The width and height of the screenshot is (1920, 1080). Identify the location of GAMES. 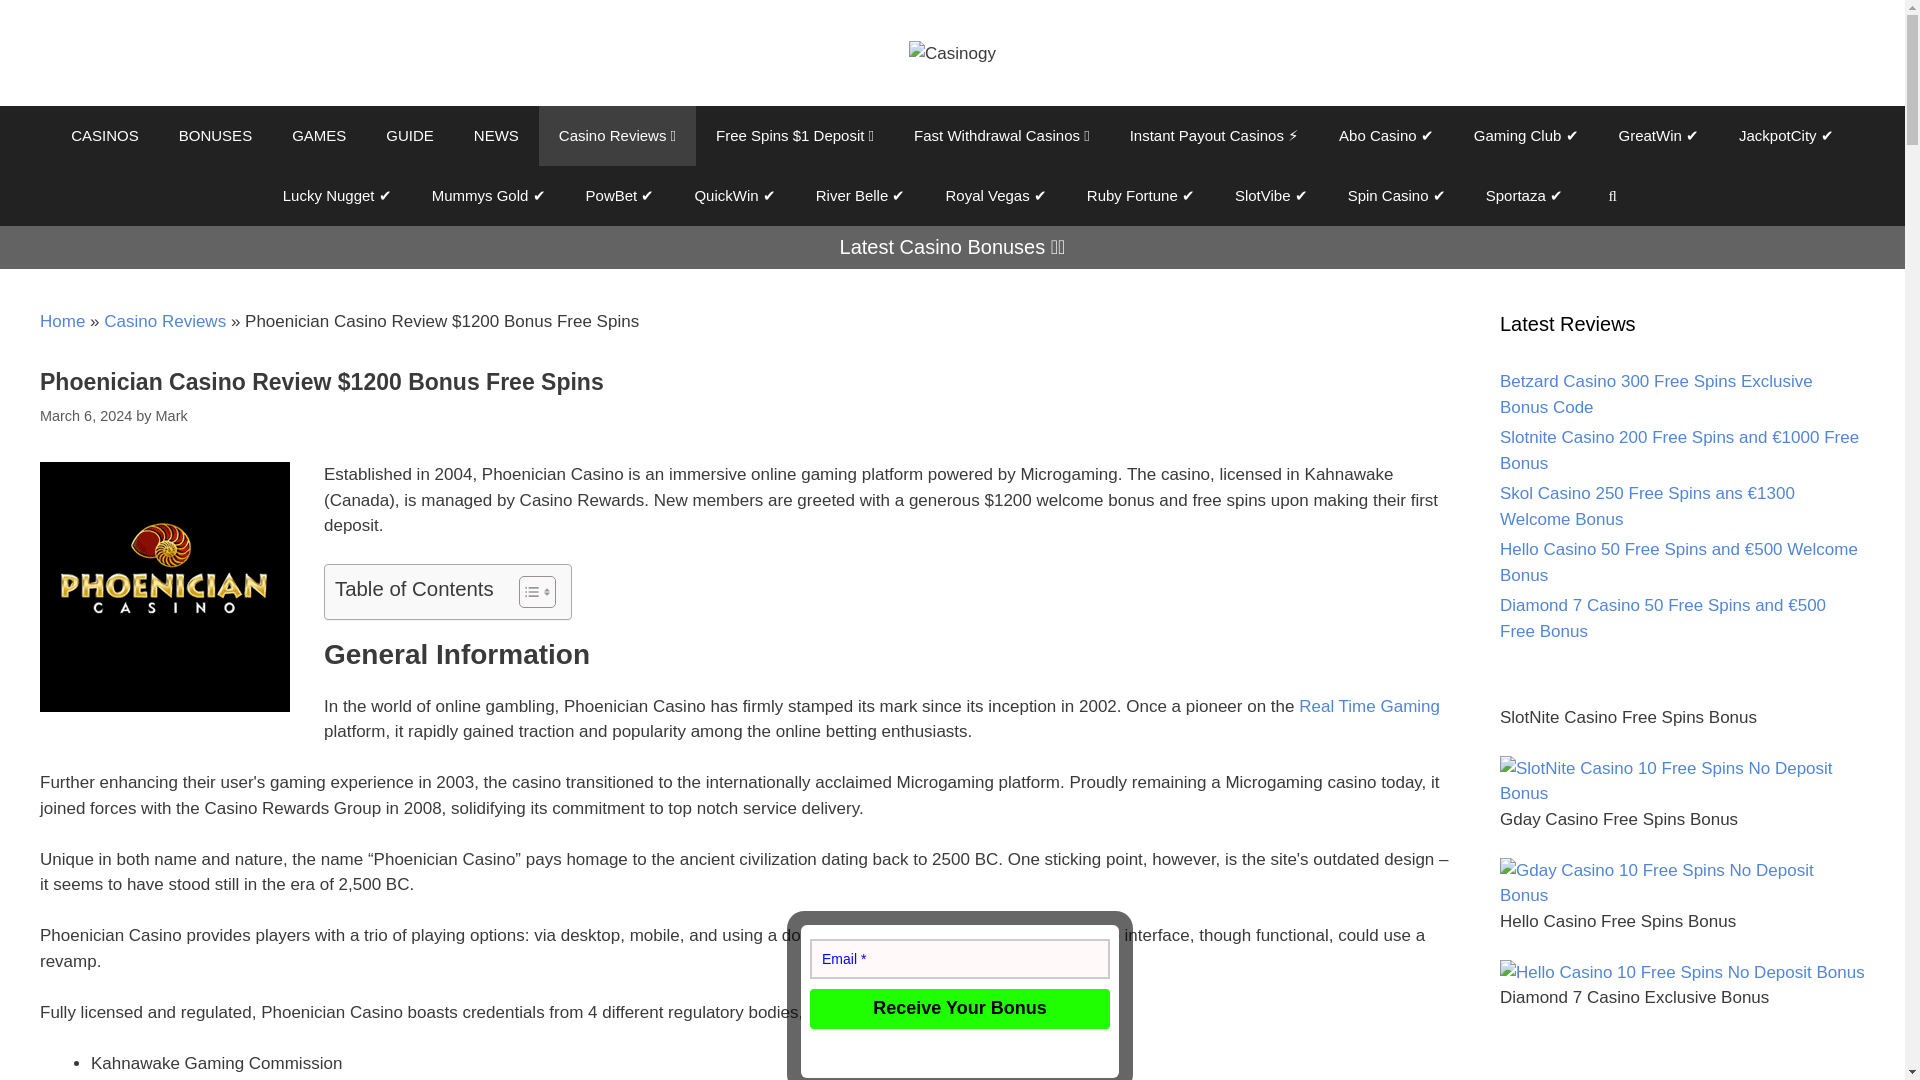
(319, 136).